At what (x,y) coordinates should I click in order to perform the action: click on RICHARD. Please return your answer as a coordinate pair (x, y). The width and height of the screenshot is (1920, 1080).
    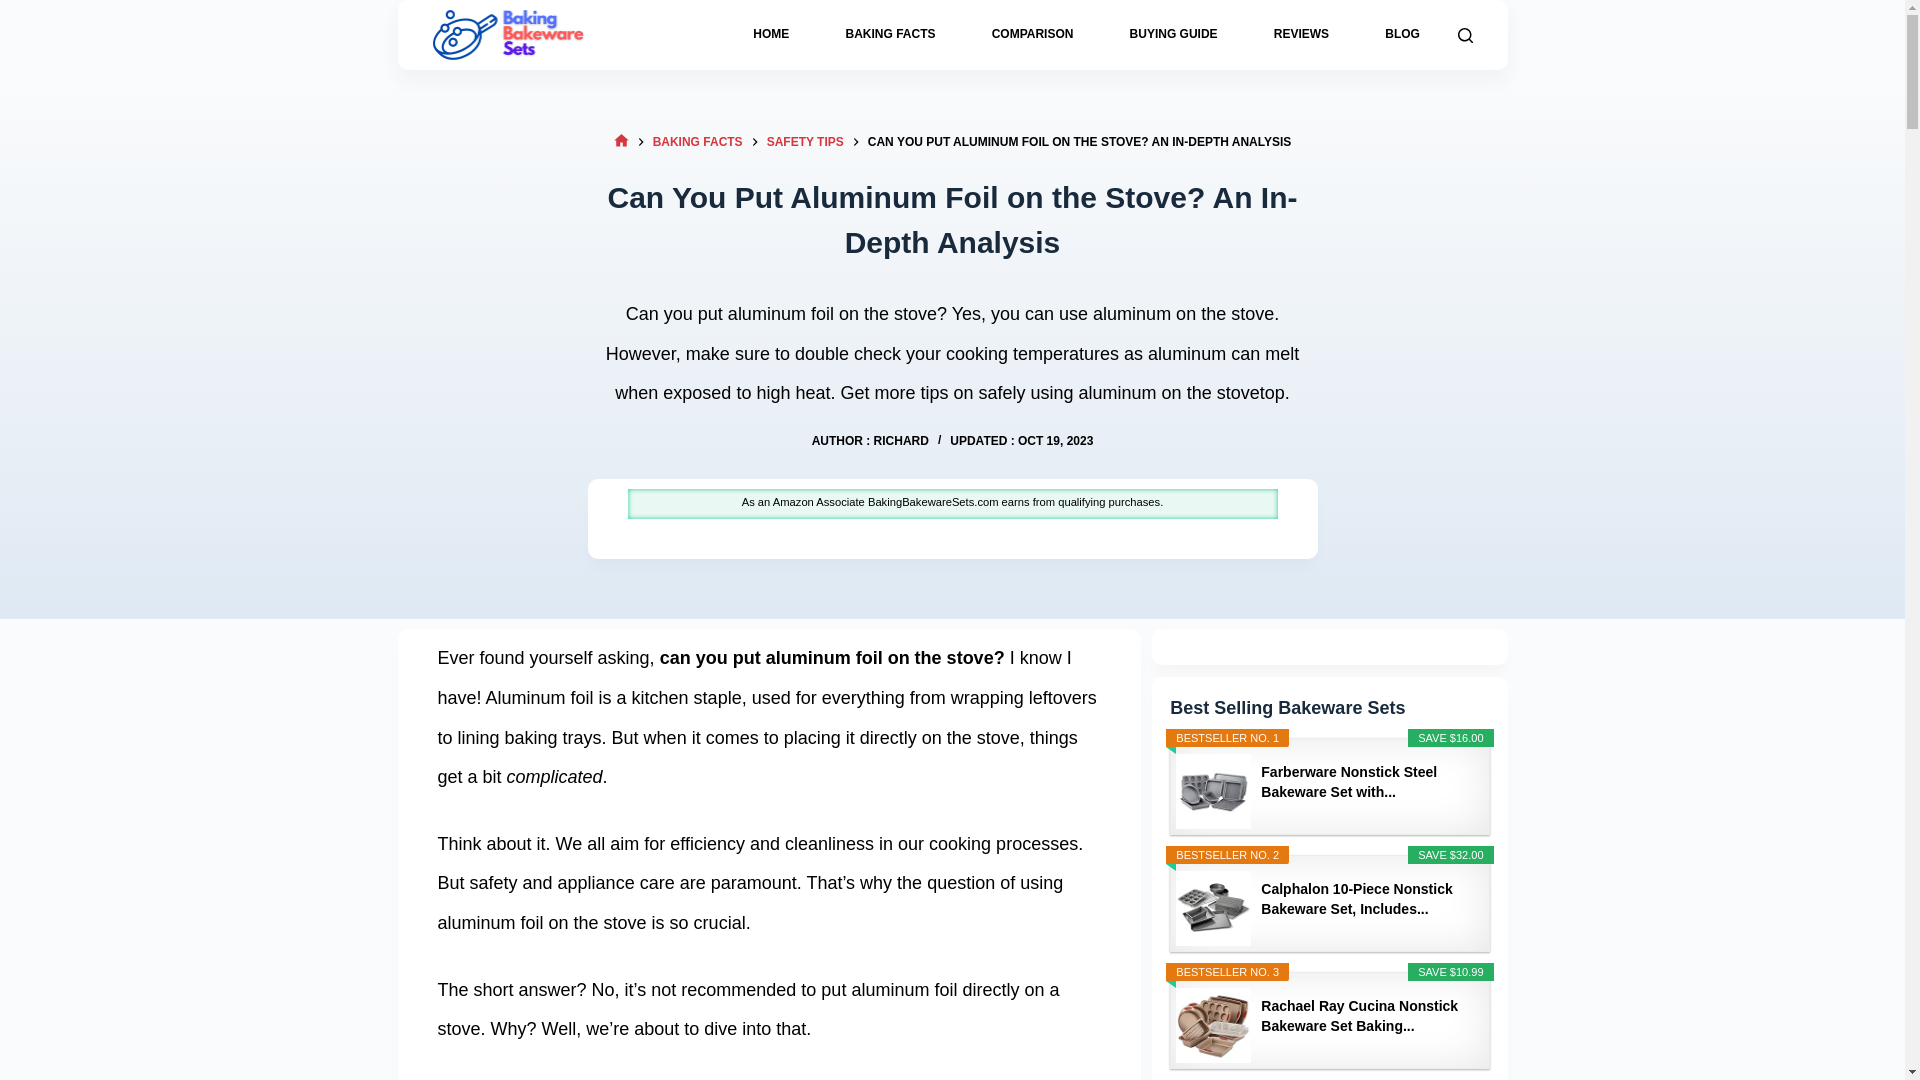
    Looking at the image, I should click on (901, 441).